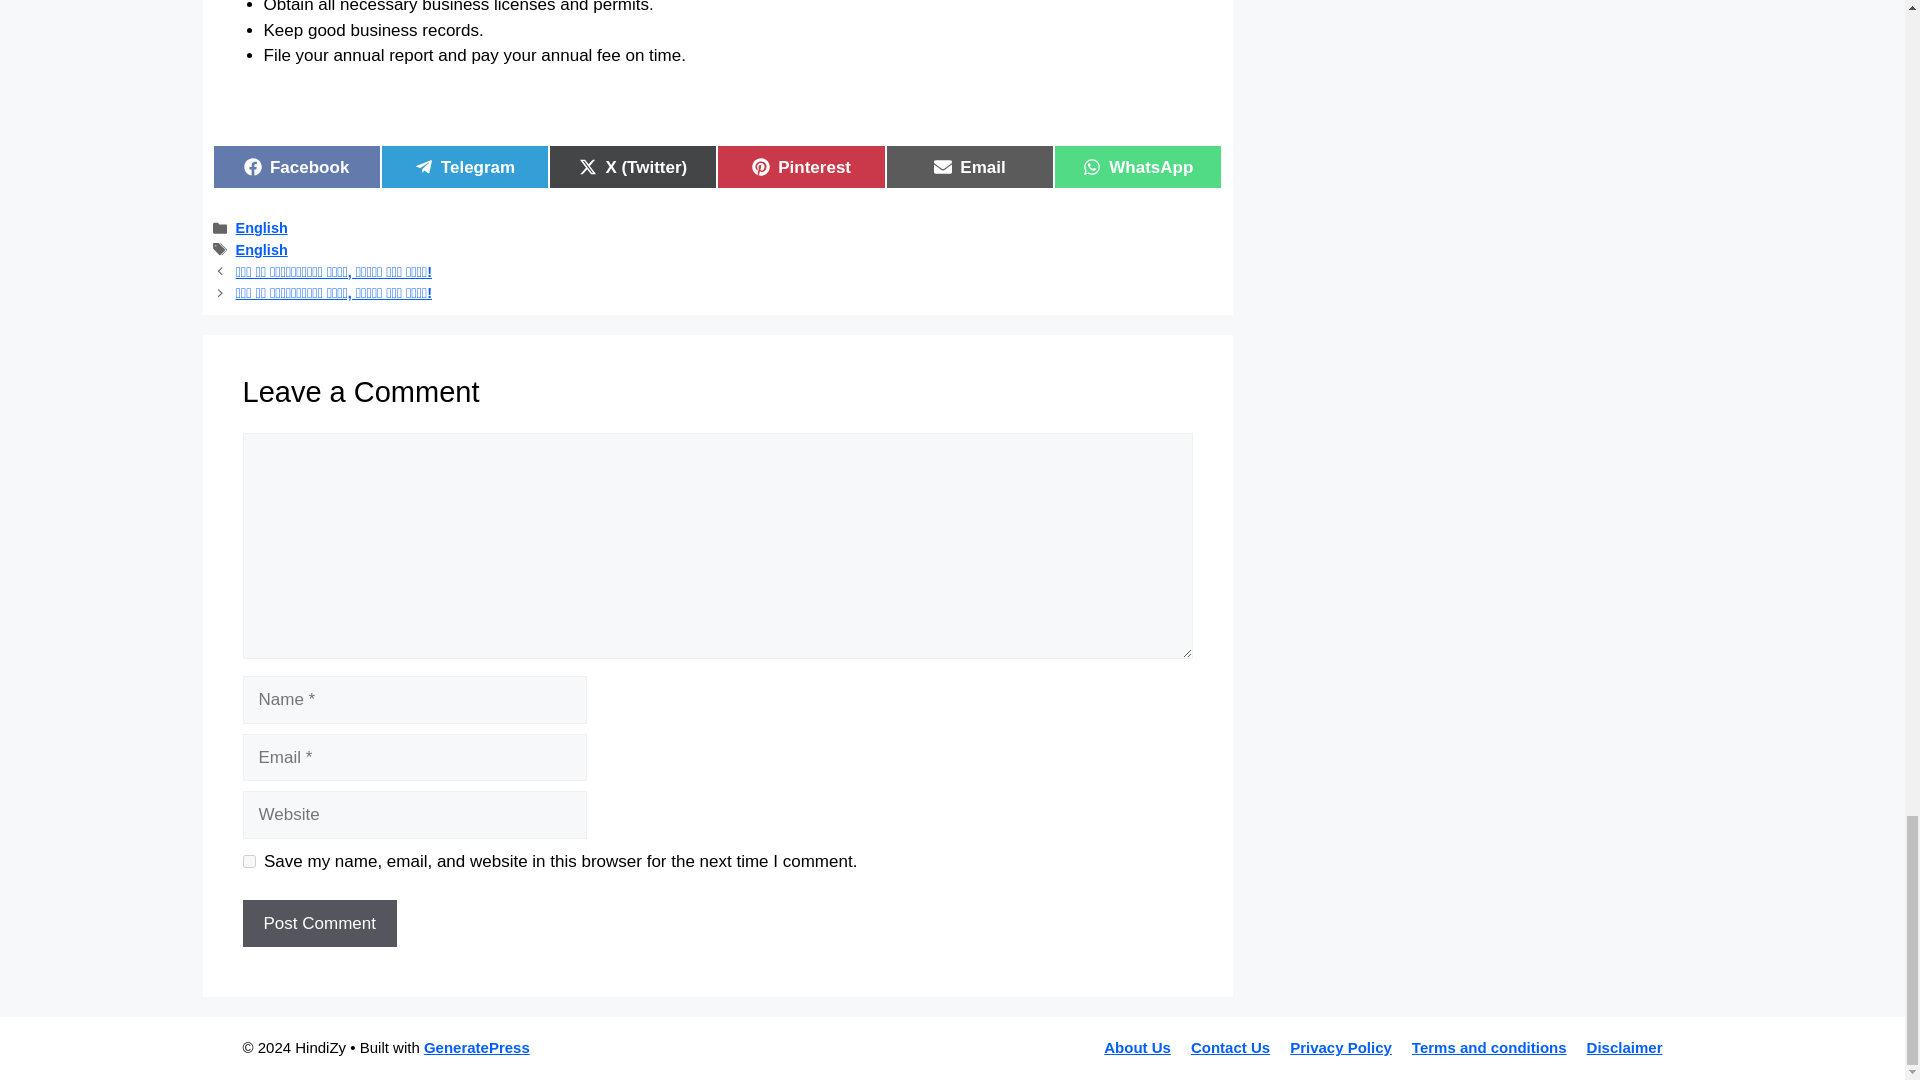 The width and height of the screenshot is (1920, 1080). I want to click on Disclaimer, so click(1341, 1047).